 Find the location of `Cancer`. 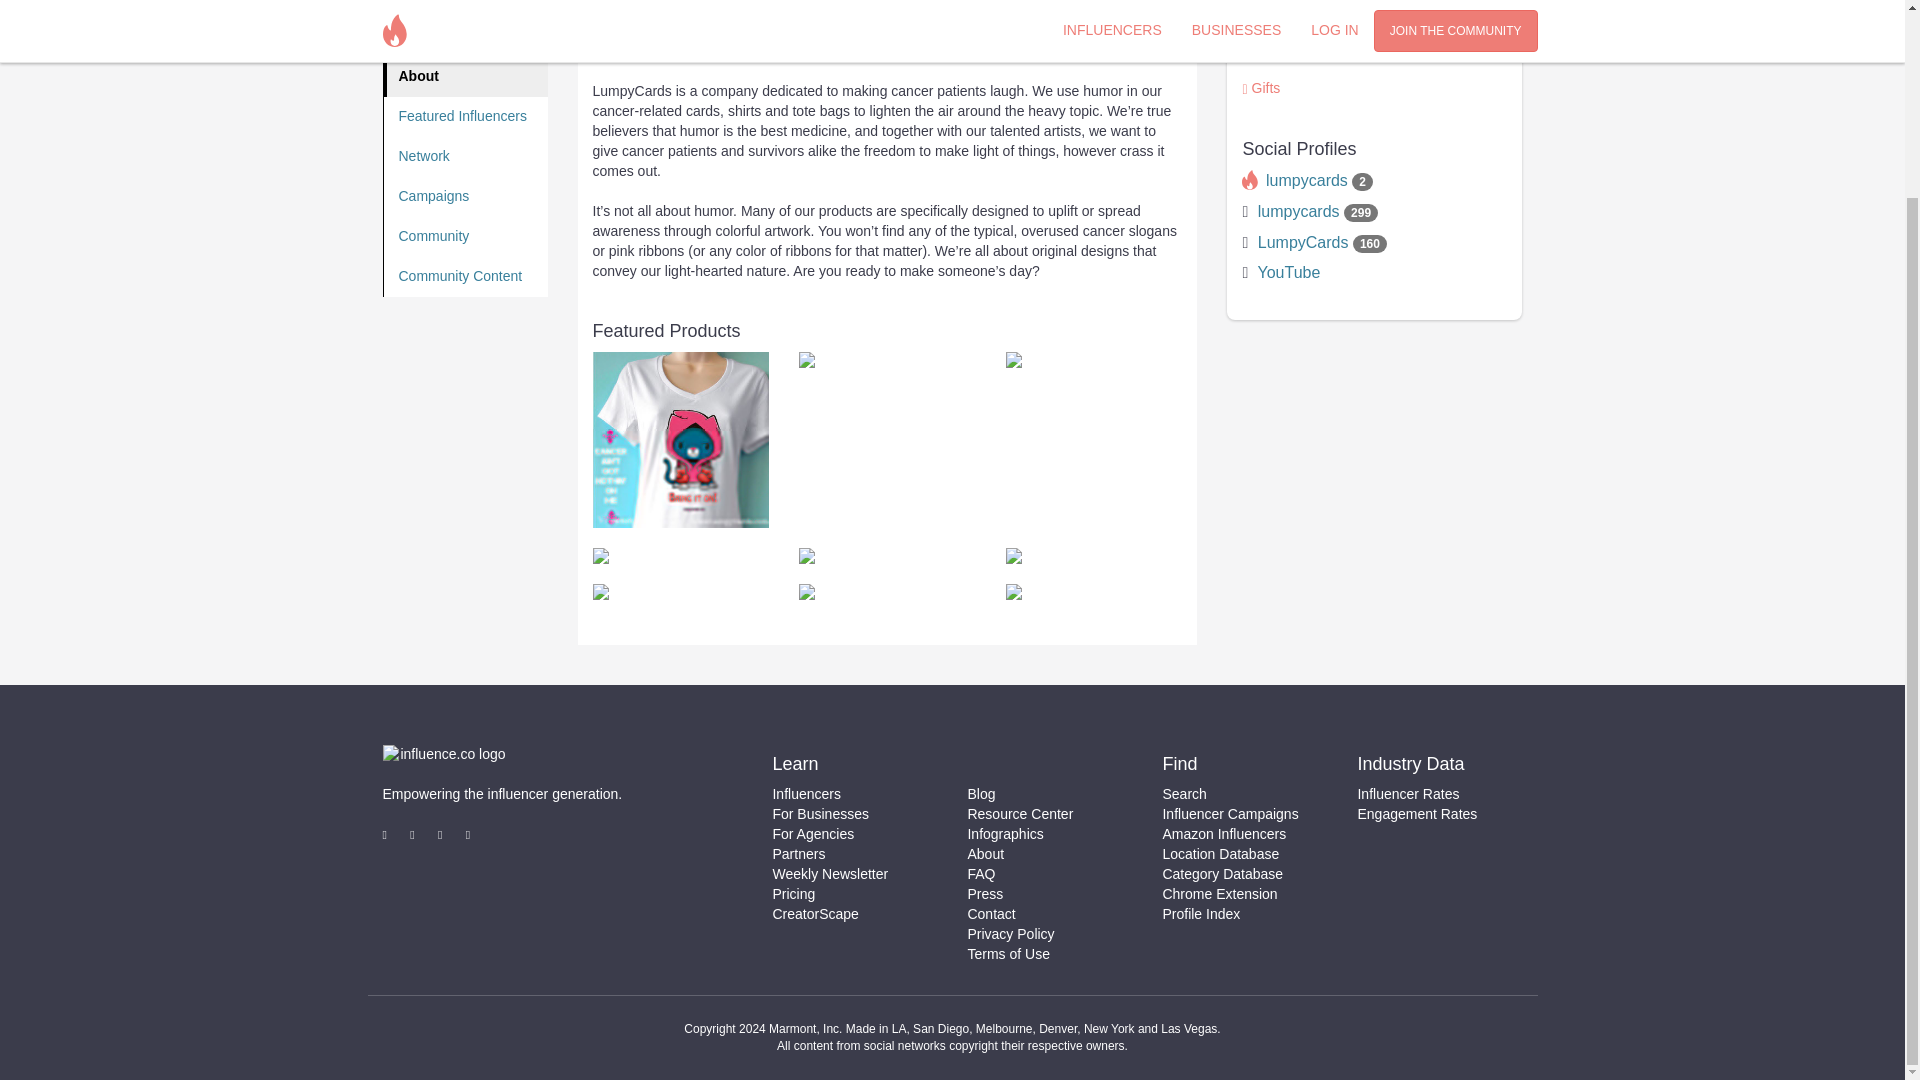

Cancer is located at coordinates (1274, 54).